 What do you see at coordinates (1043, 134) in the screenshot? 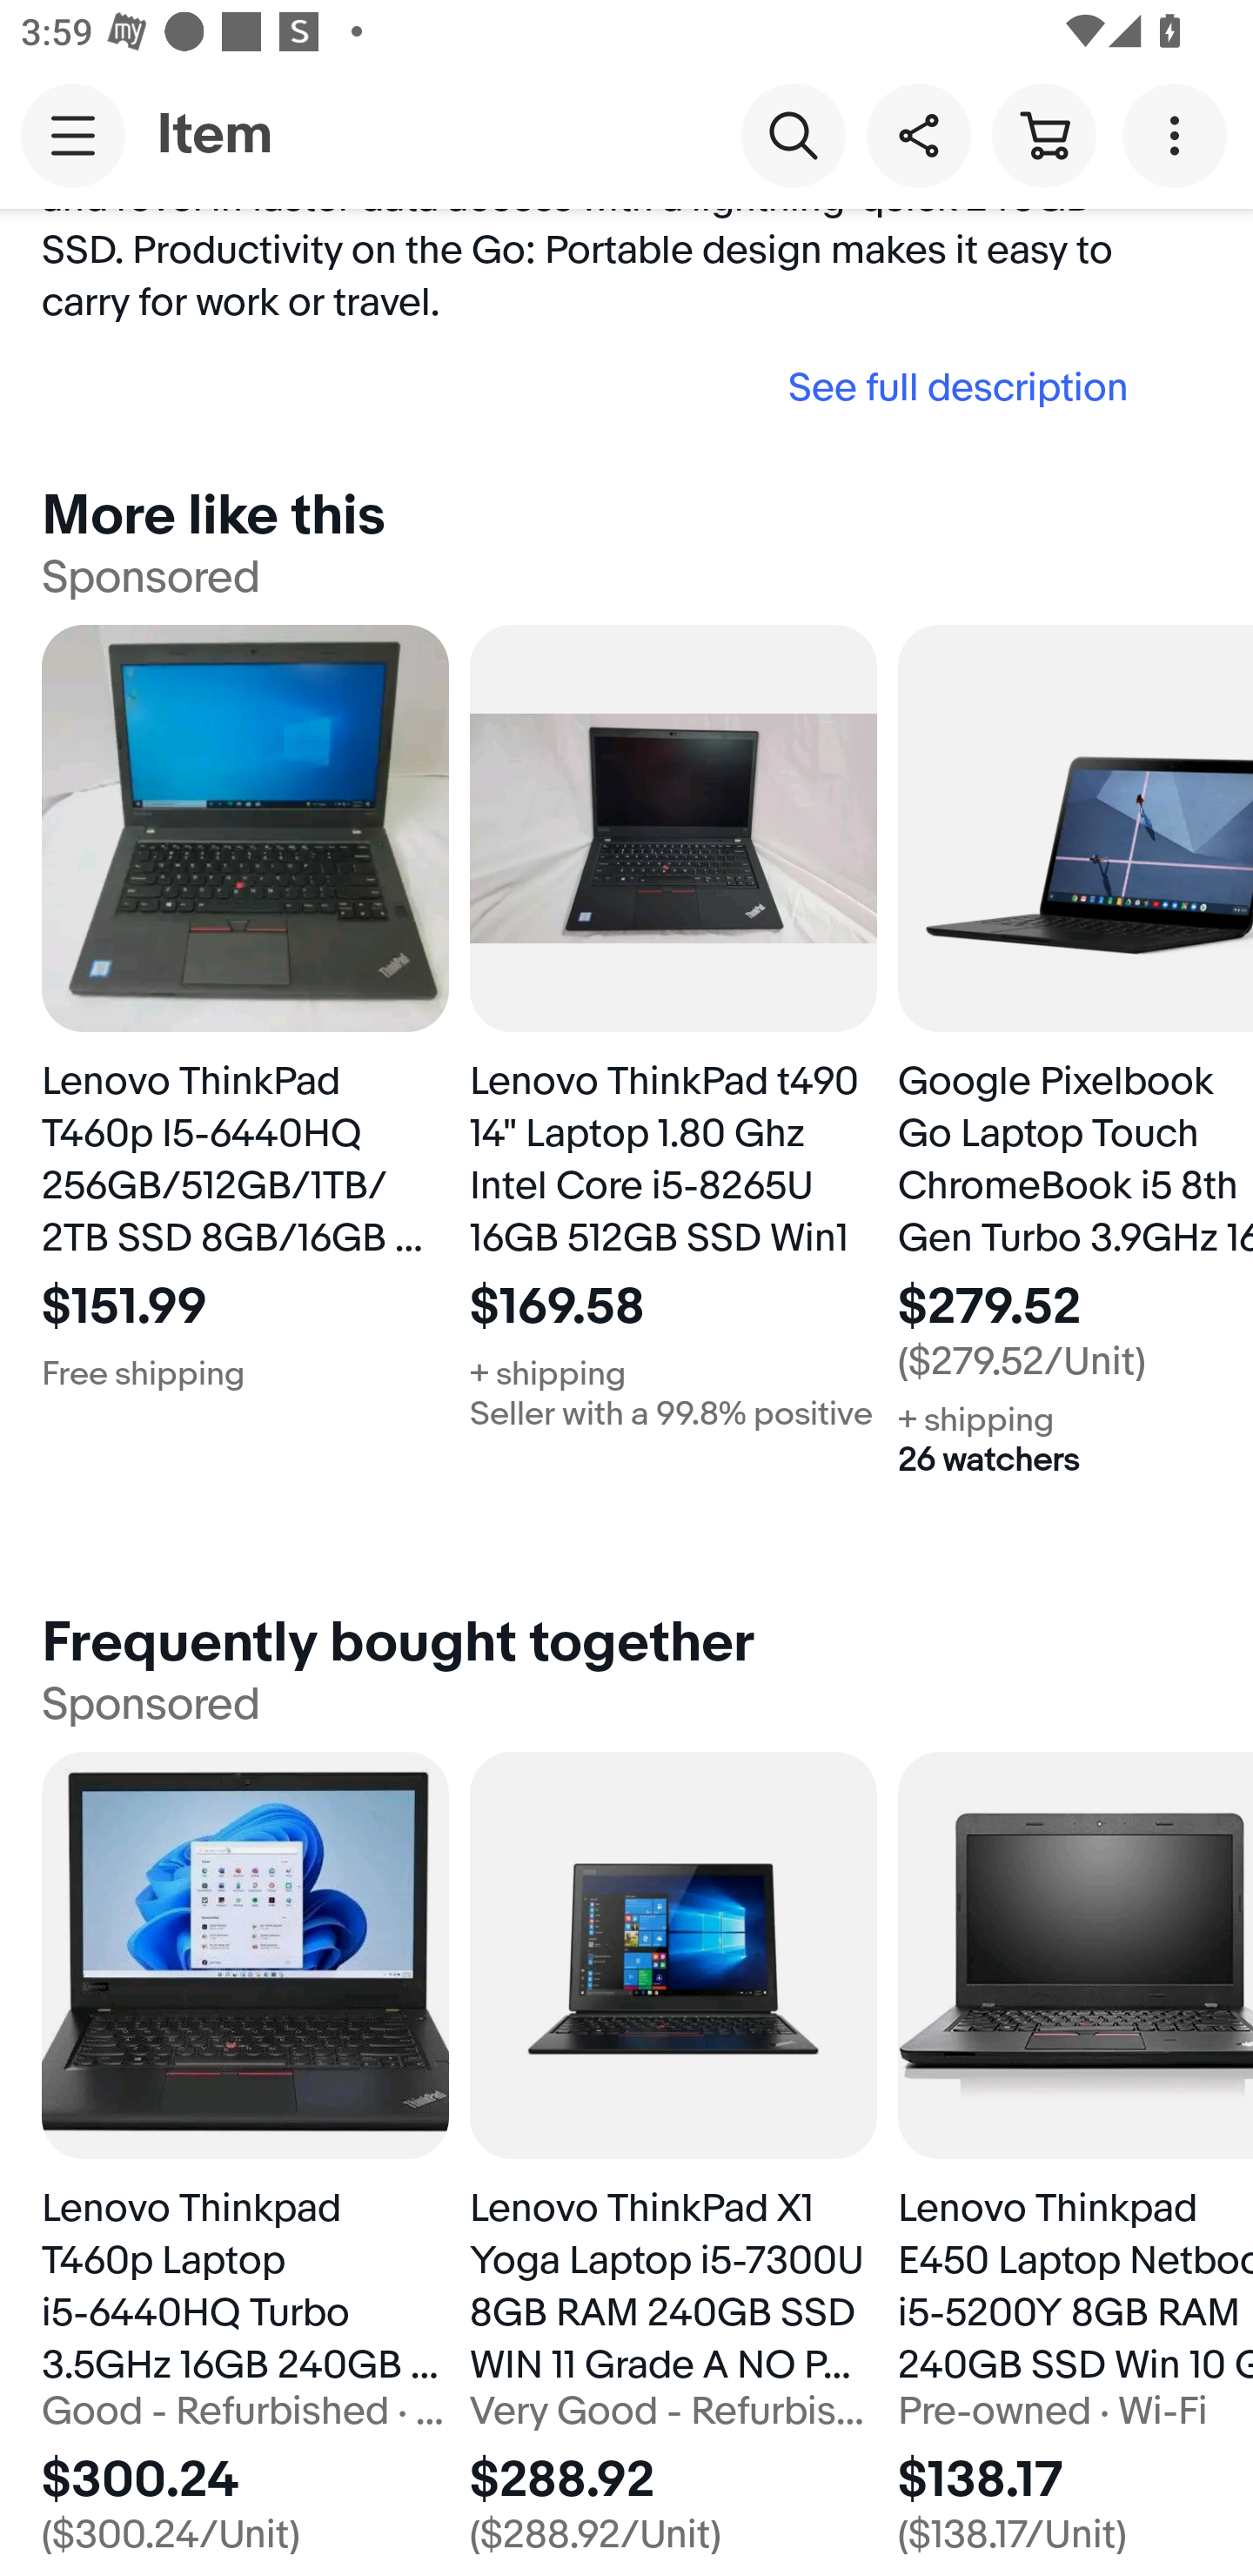
I see `Cart button shopping cart` at bounding box center [1043, 134].